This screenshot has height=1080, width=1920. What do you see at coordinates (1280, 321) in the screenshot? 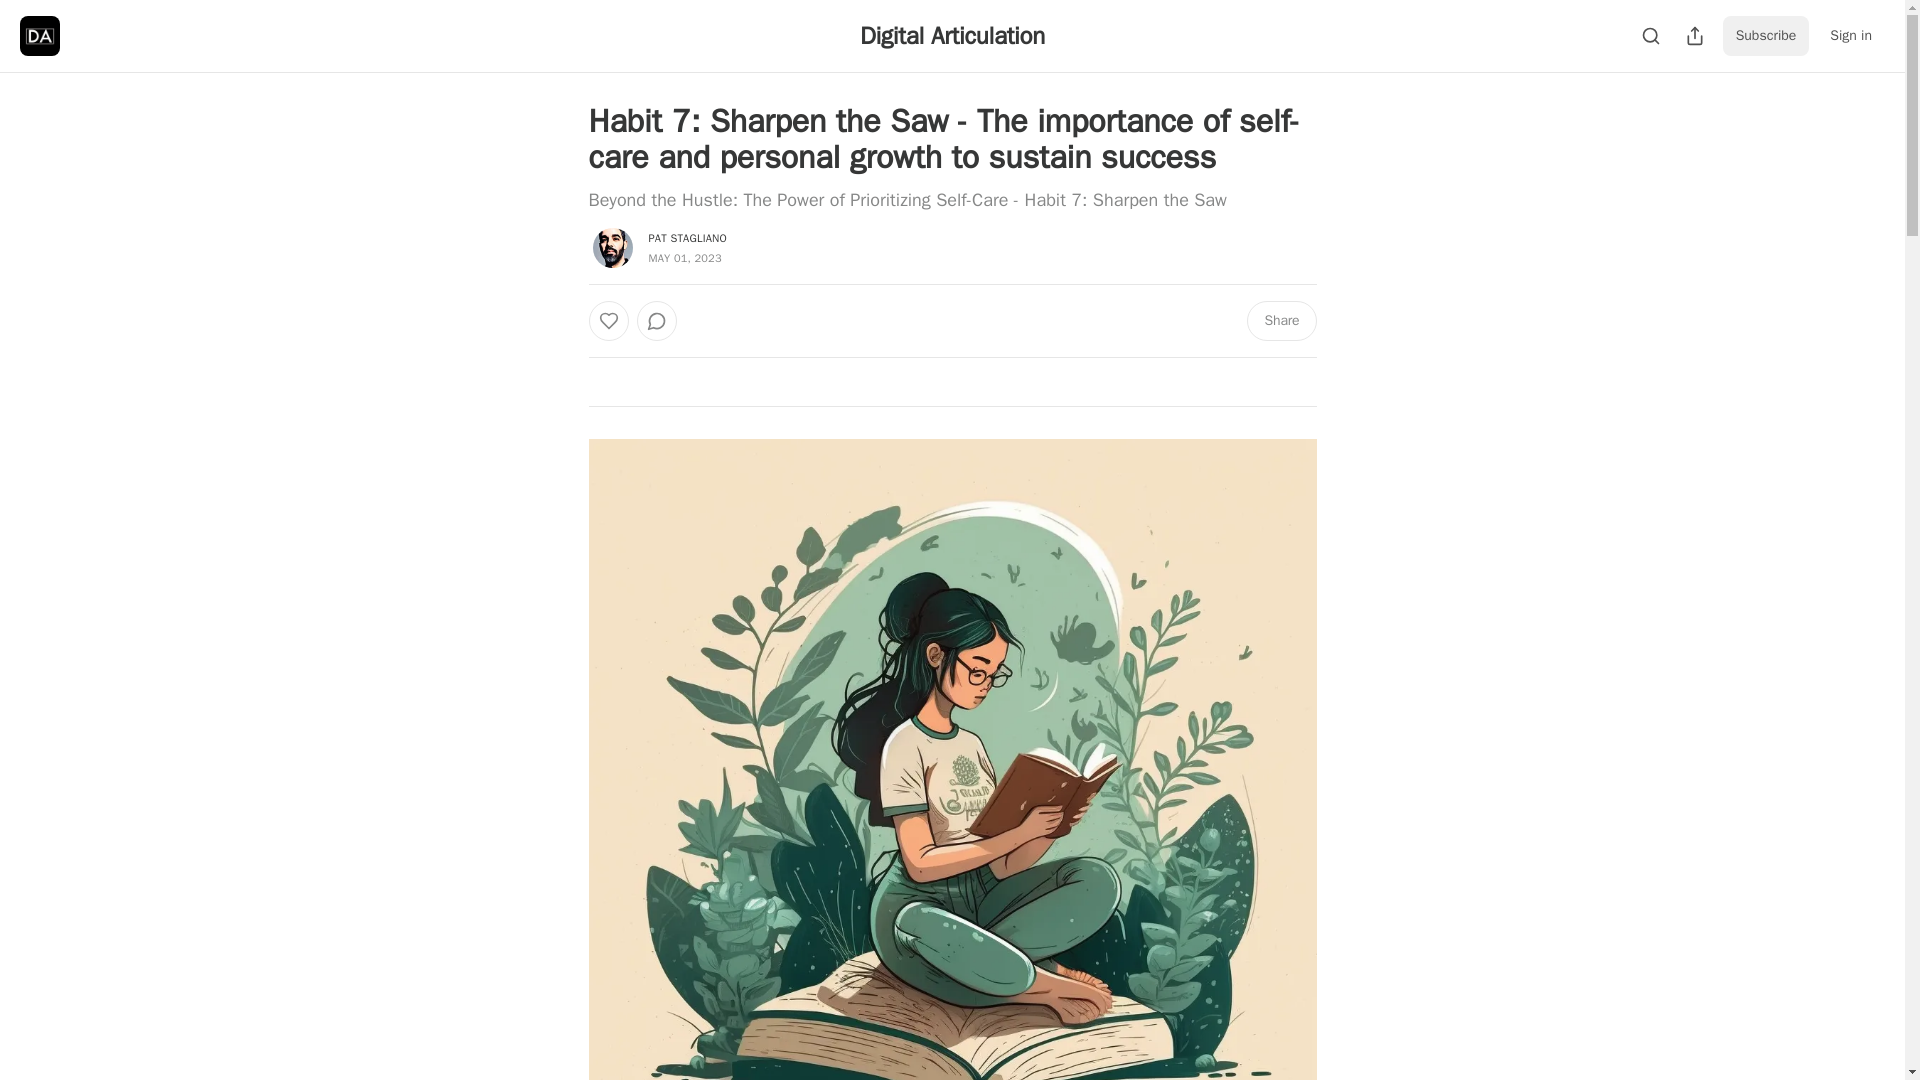
I see `Share` at bounding box center [1280, 321].